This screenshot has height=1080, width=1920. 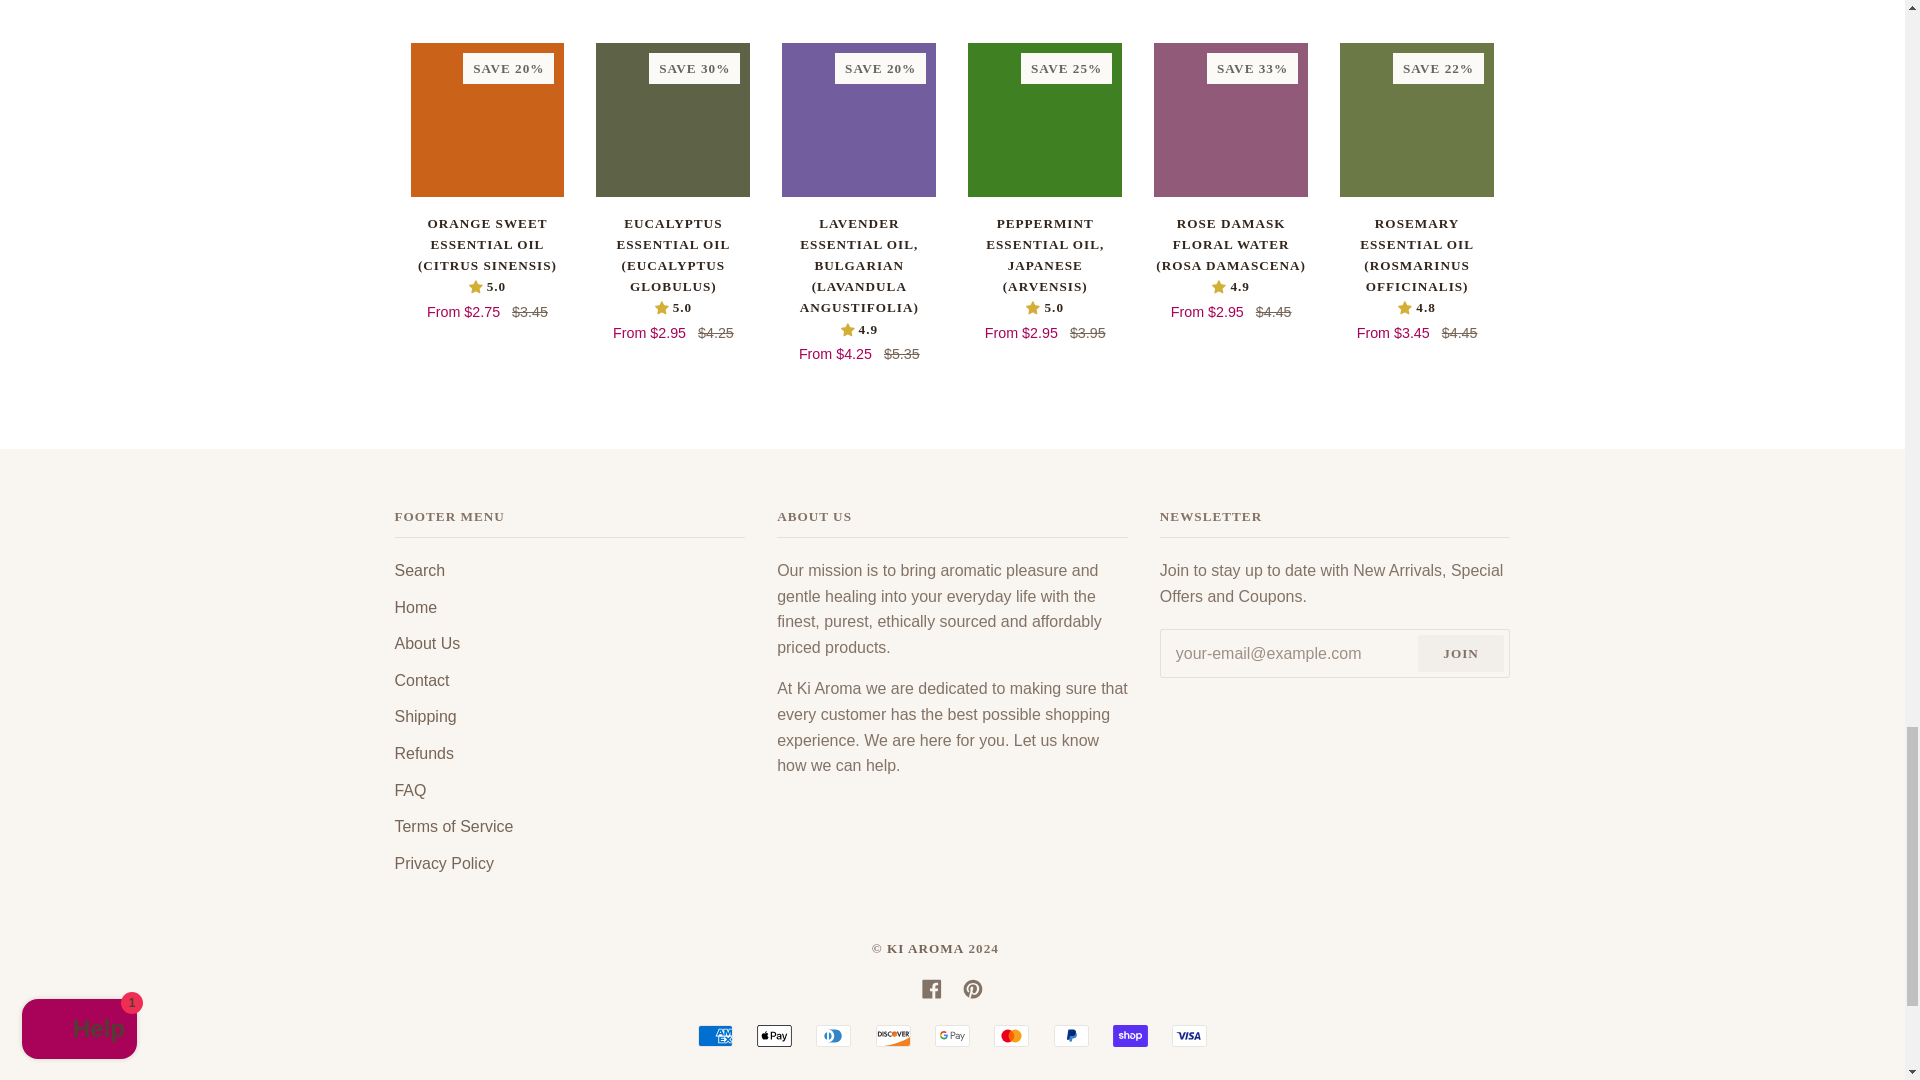 What do you see at coordinates (1130, 1035) in the screenshot?
I see `SHOP PAY` at bounding box center [1130, 1035].